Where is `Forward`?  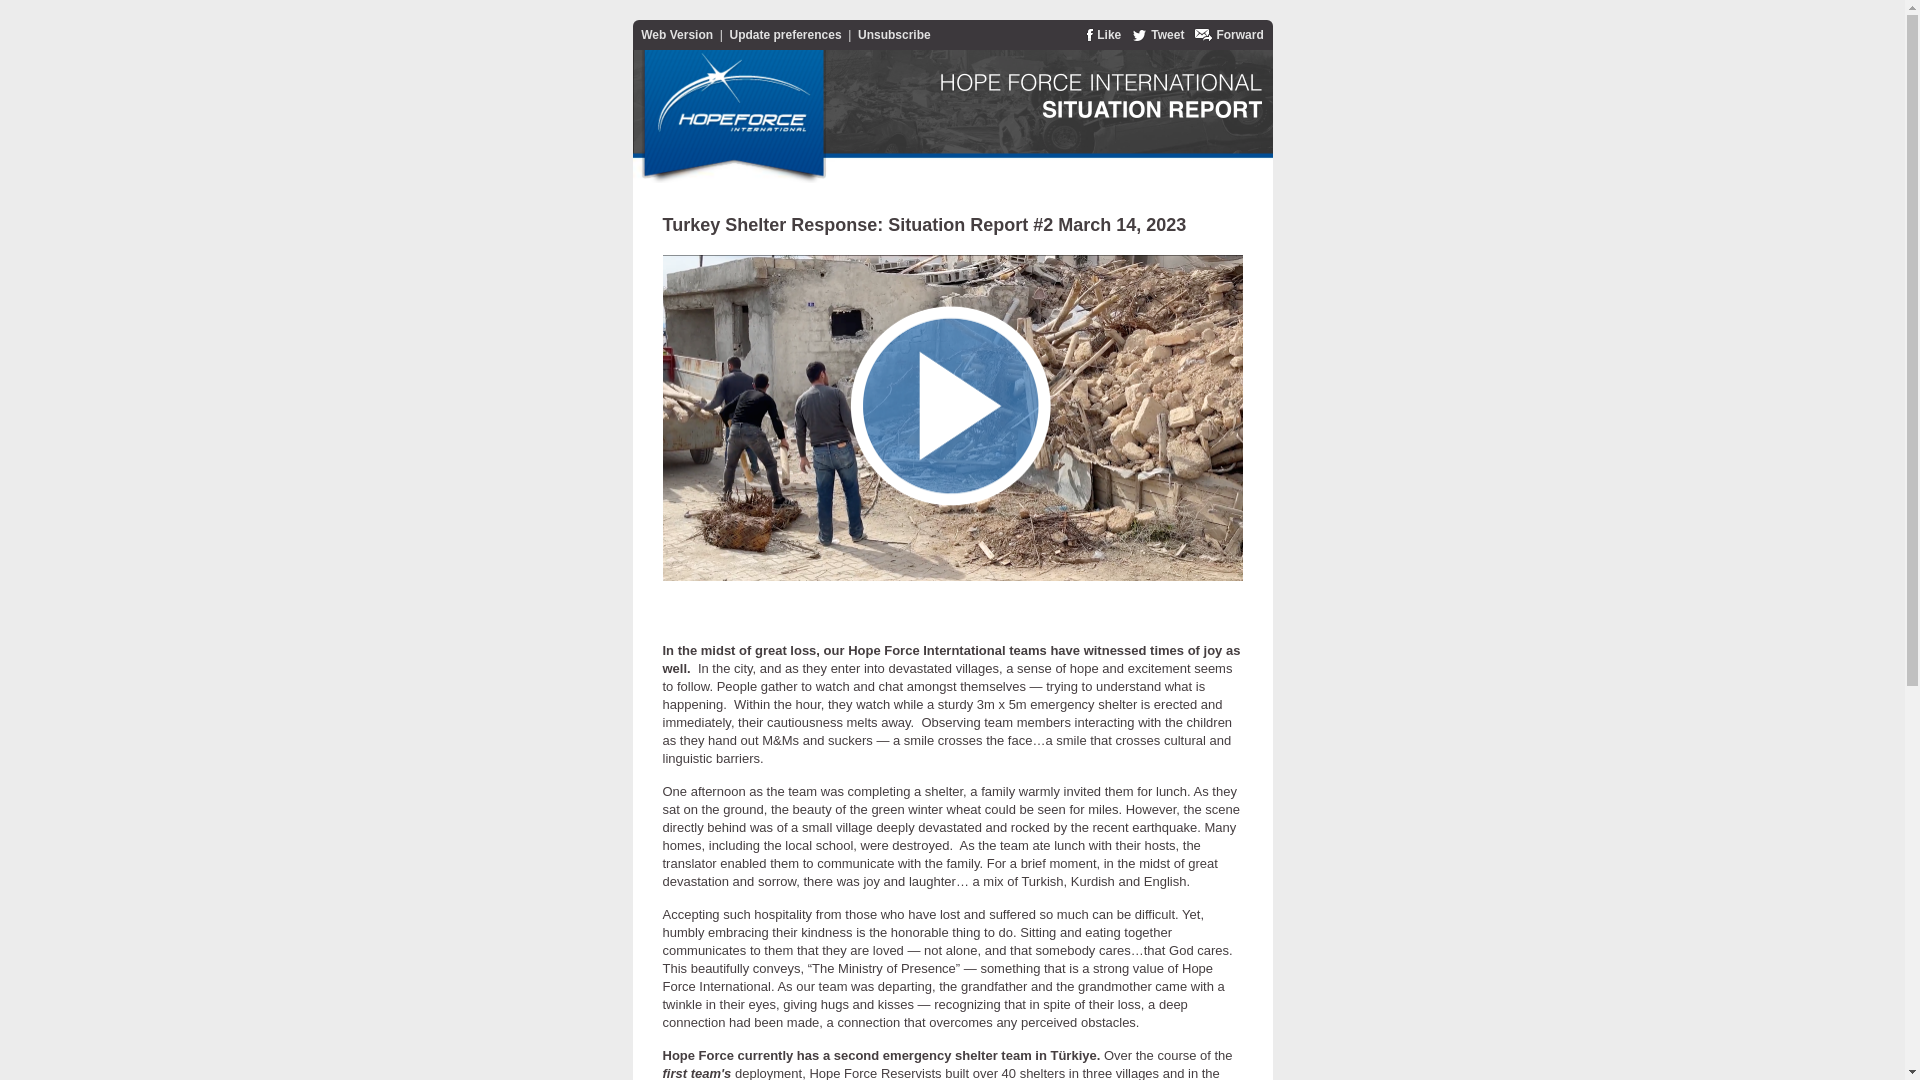 Forward is located at coordinates (1239, 35).